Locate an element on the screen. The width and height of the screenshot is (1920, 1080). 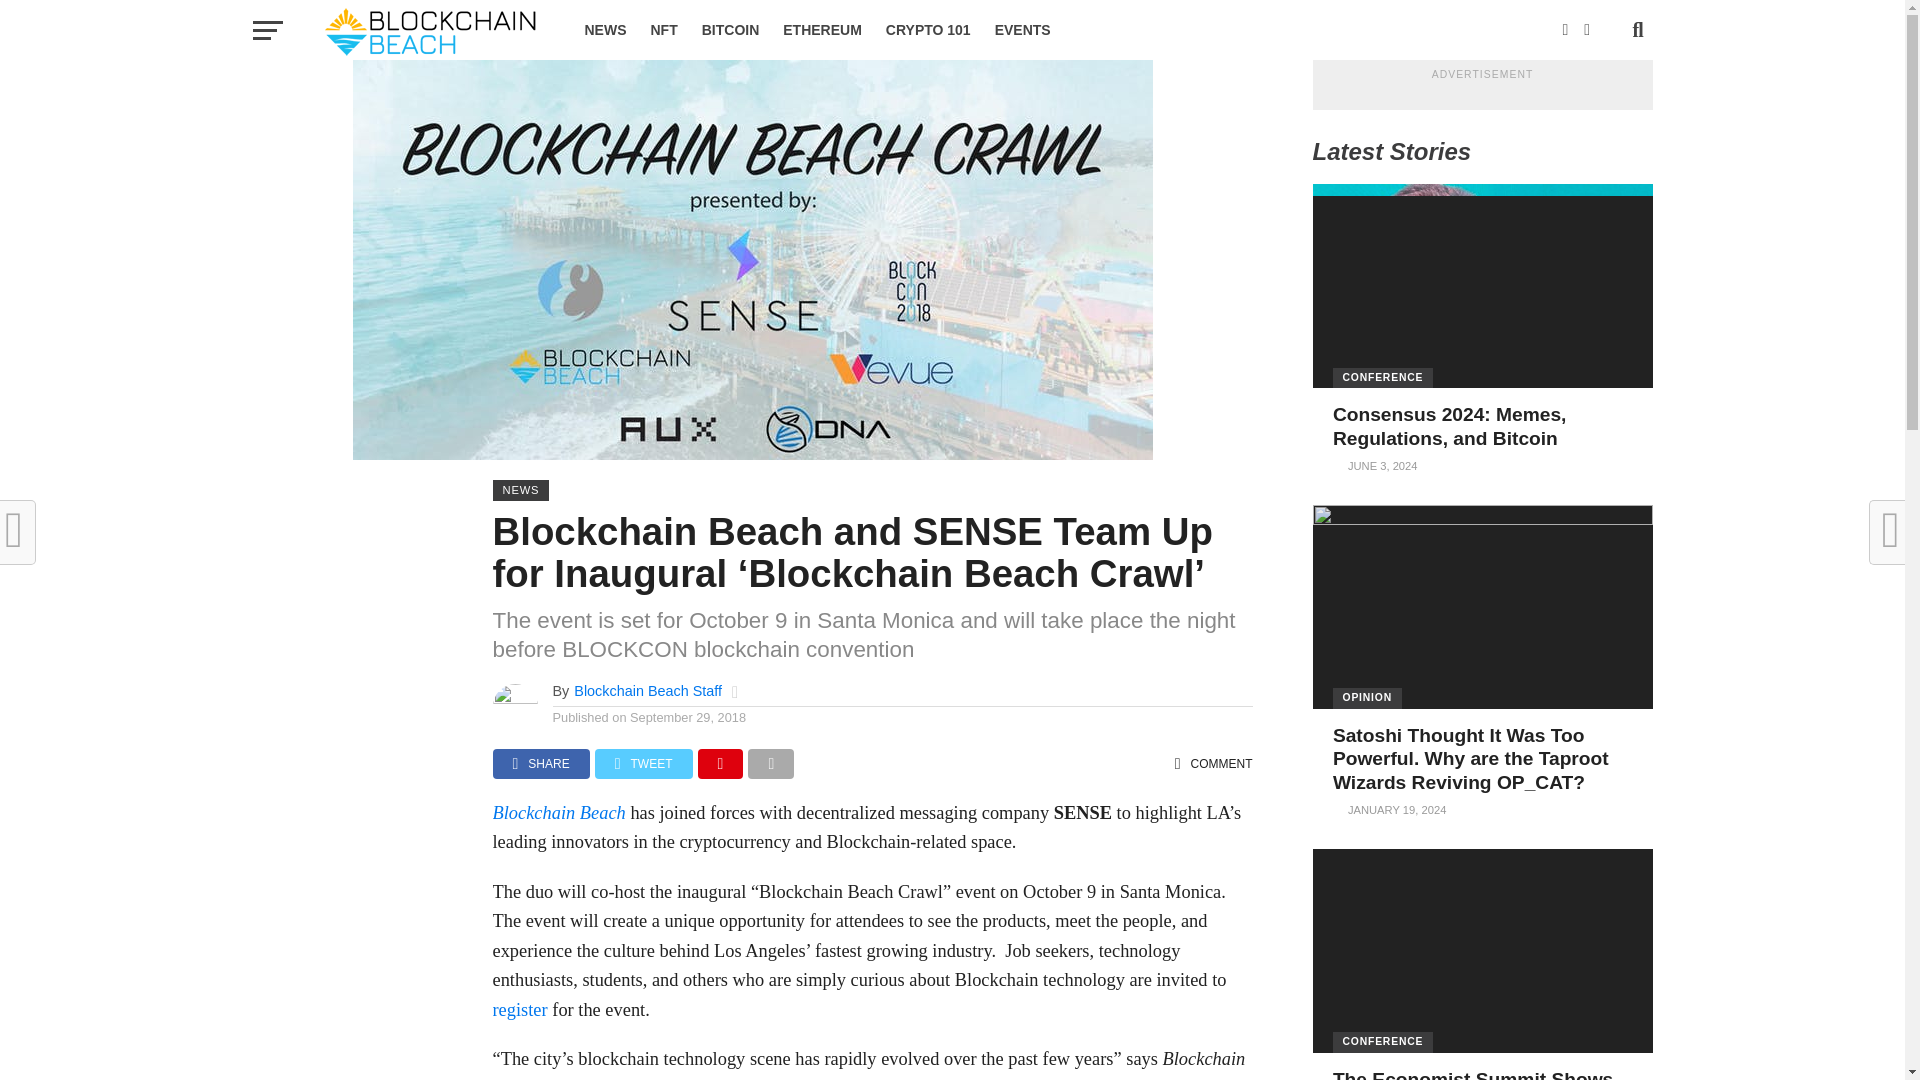
Posts by Blockchain Beach Staff is located at coordinates (648, 690).